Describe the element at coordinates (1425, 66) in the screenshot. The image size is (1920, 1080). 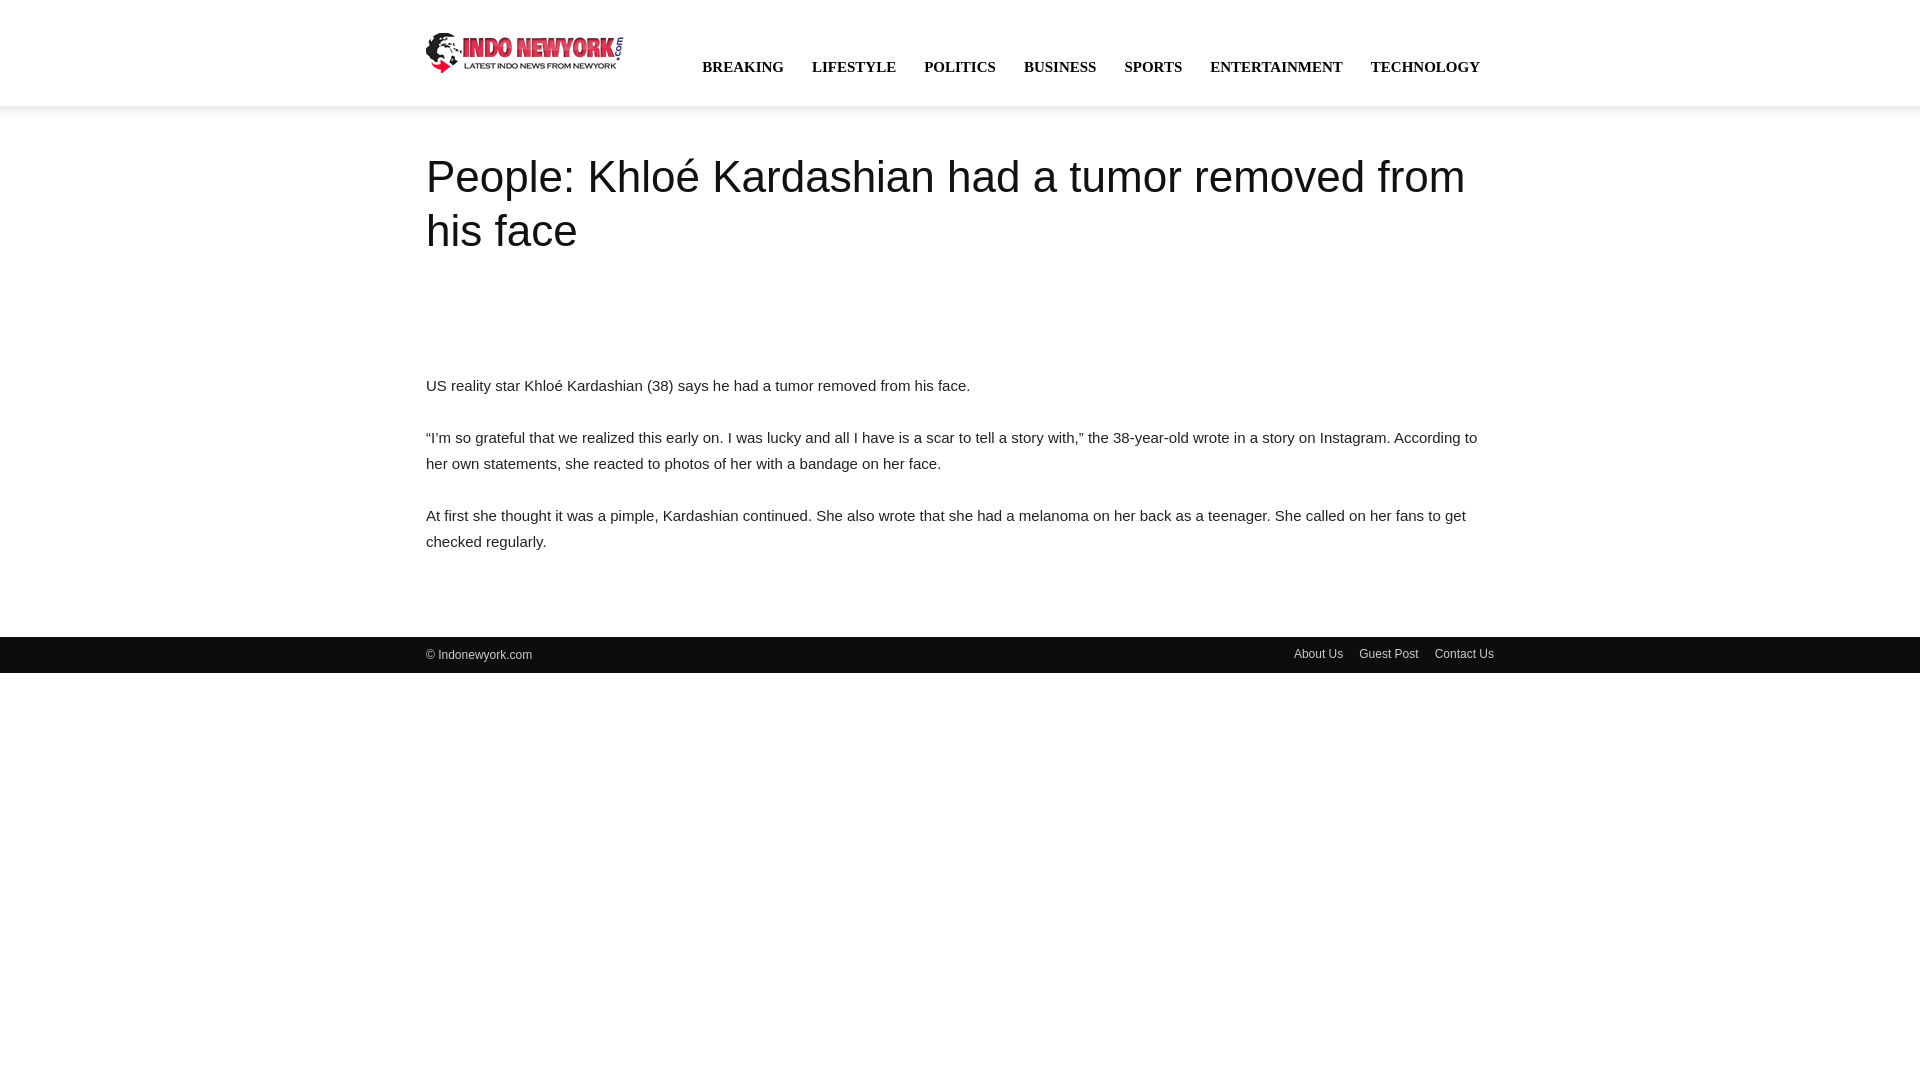
I see `TECHNOLOGY` at that location.